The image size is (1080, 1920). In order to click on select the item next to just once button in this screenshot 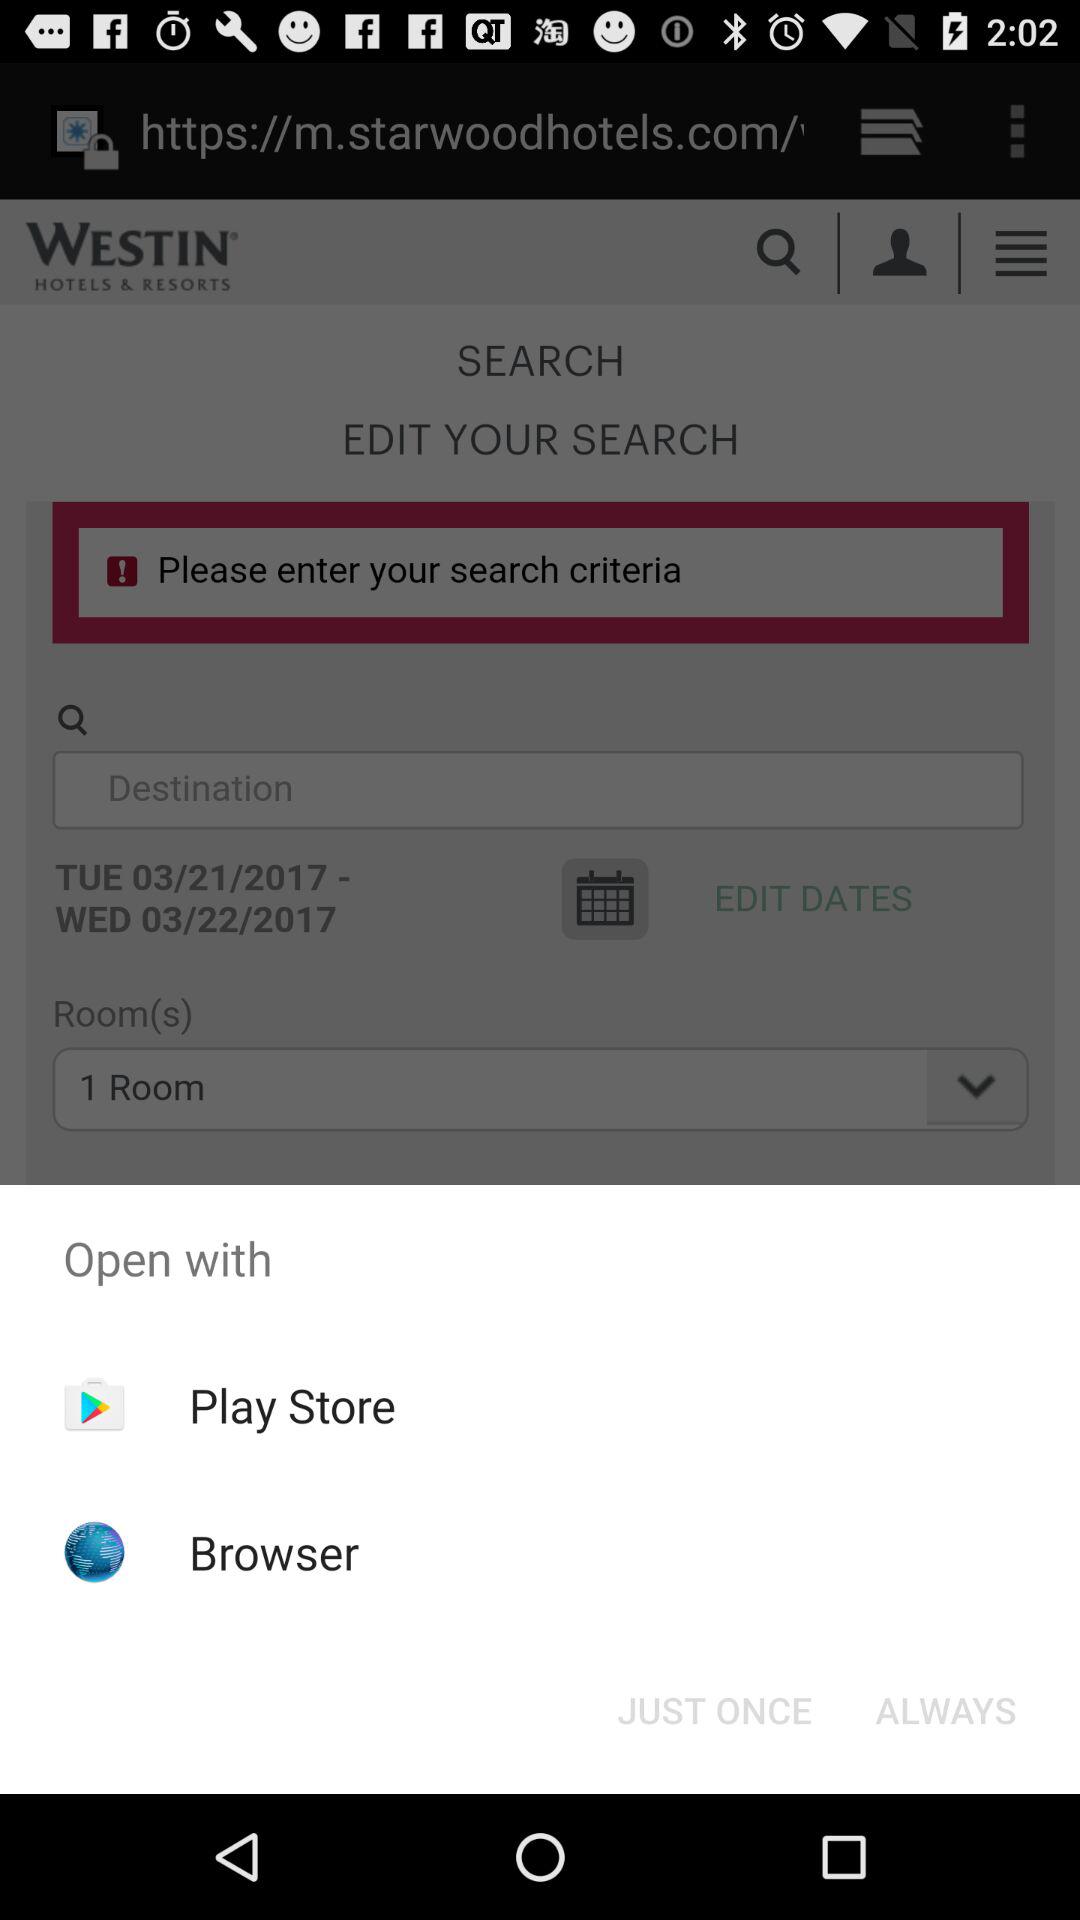, I will do `click(946, 1710)`.